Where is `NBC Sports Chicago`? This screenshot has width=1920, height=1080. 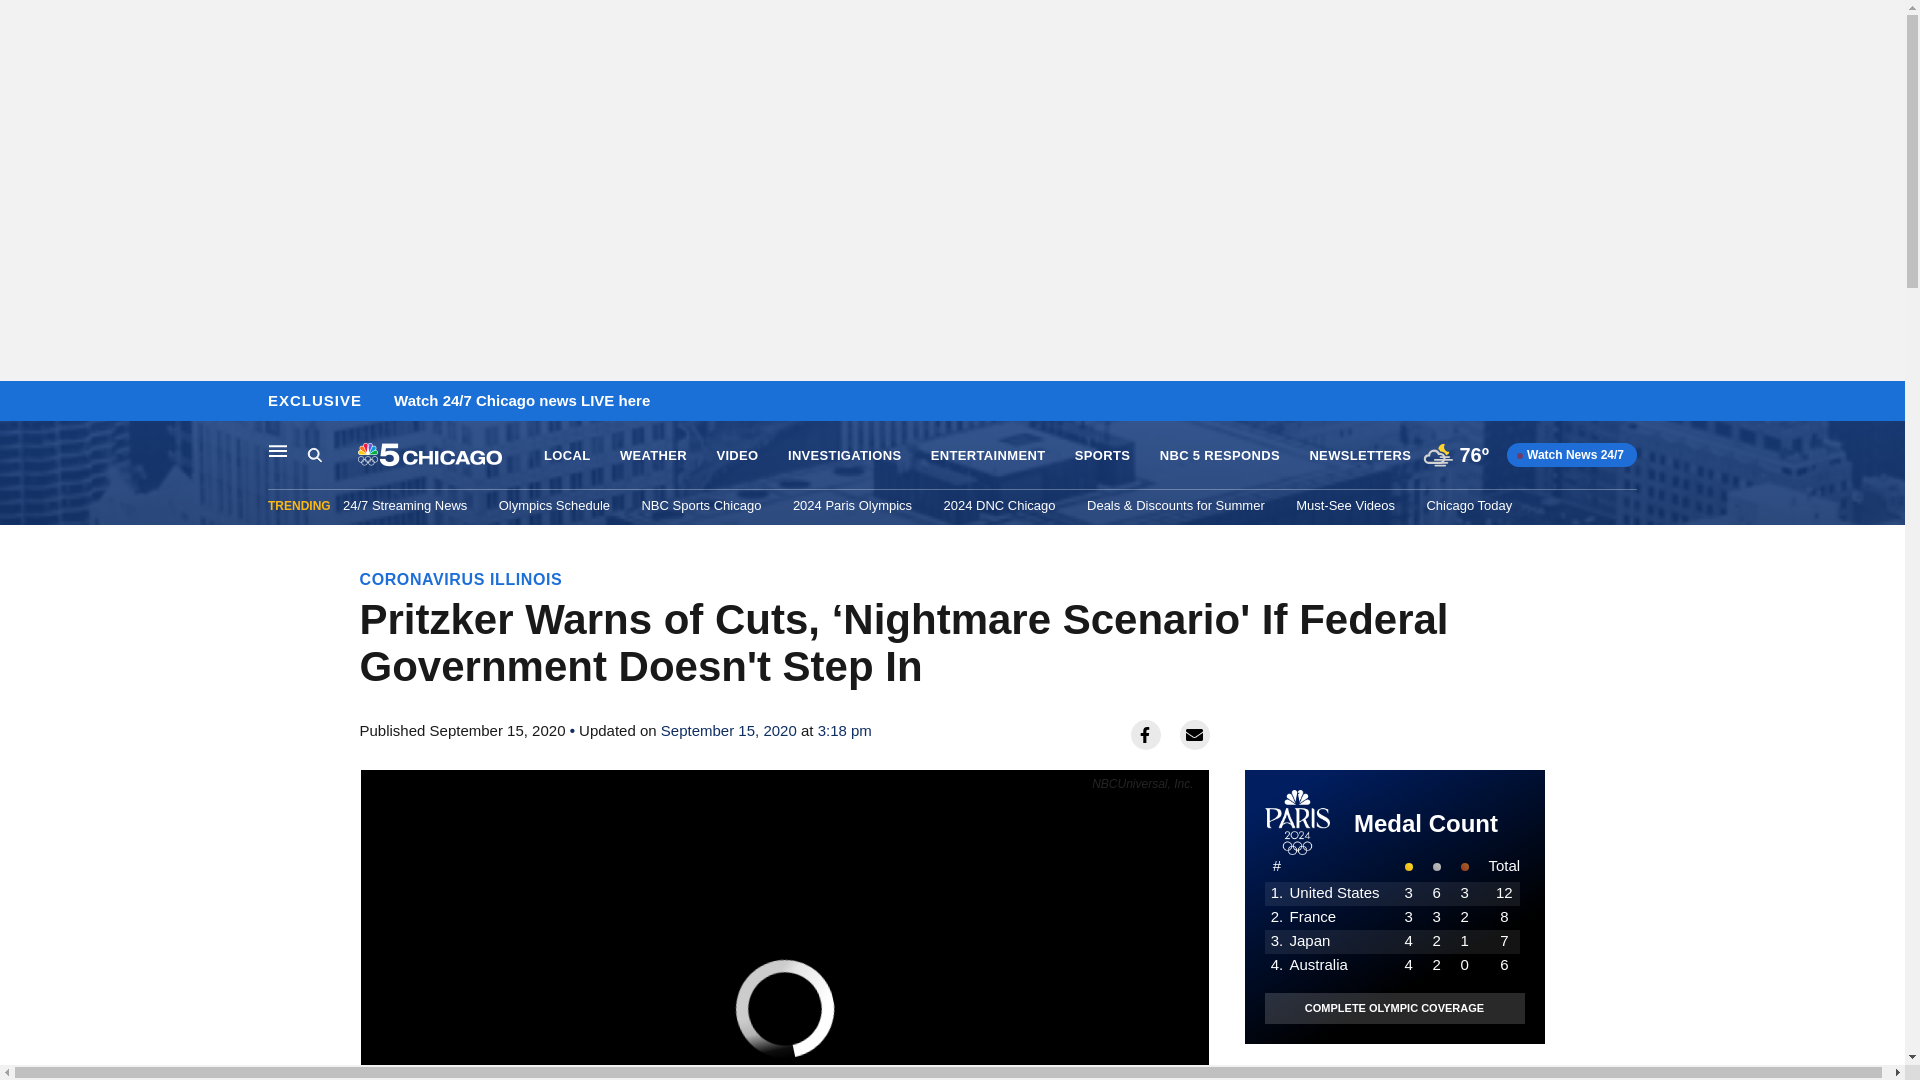 NBC Sports Chicago is located at coordinates (700, 505).